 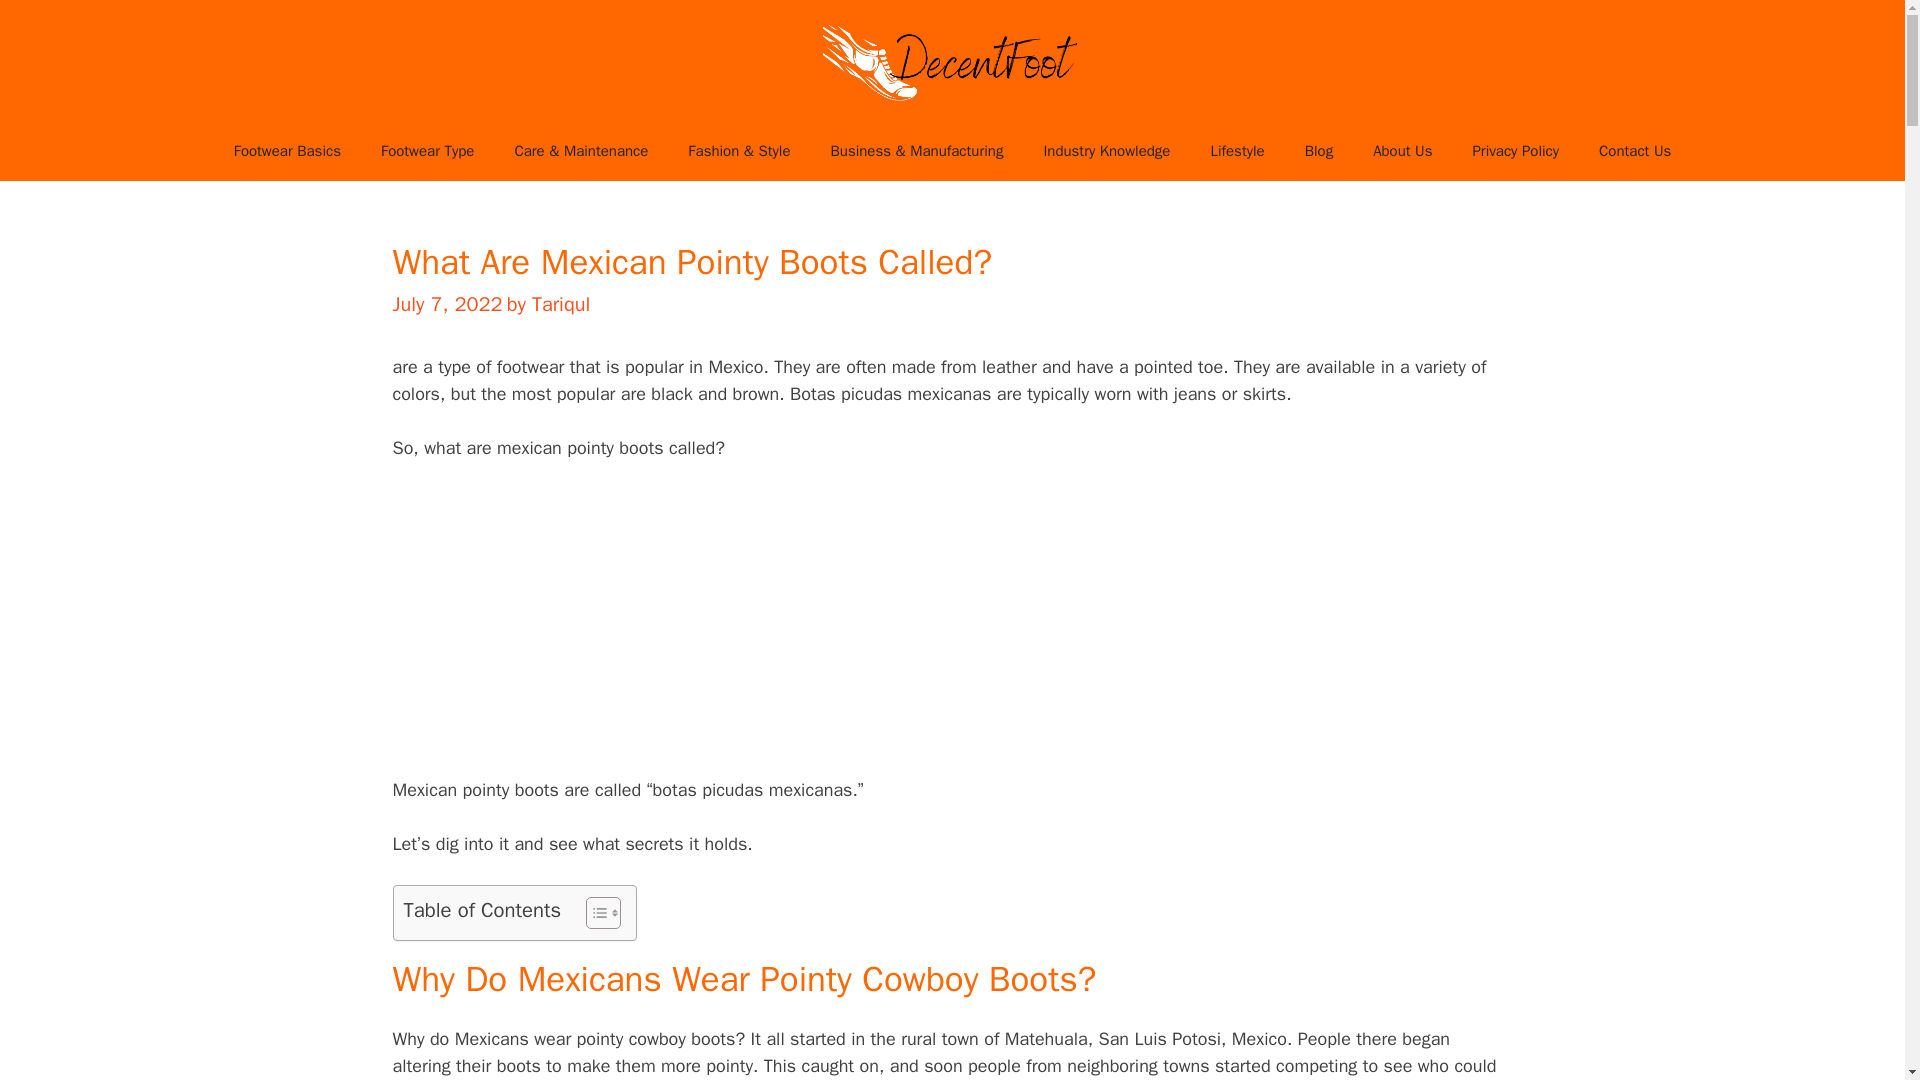 What do you see at coordinates (560, 304) in the screenshot?
I see `Tariqul` at bounding box center [560, 304].